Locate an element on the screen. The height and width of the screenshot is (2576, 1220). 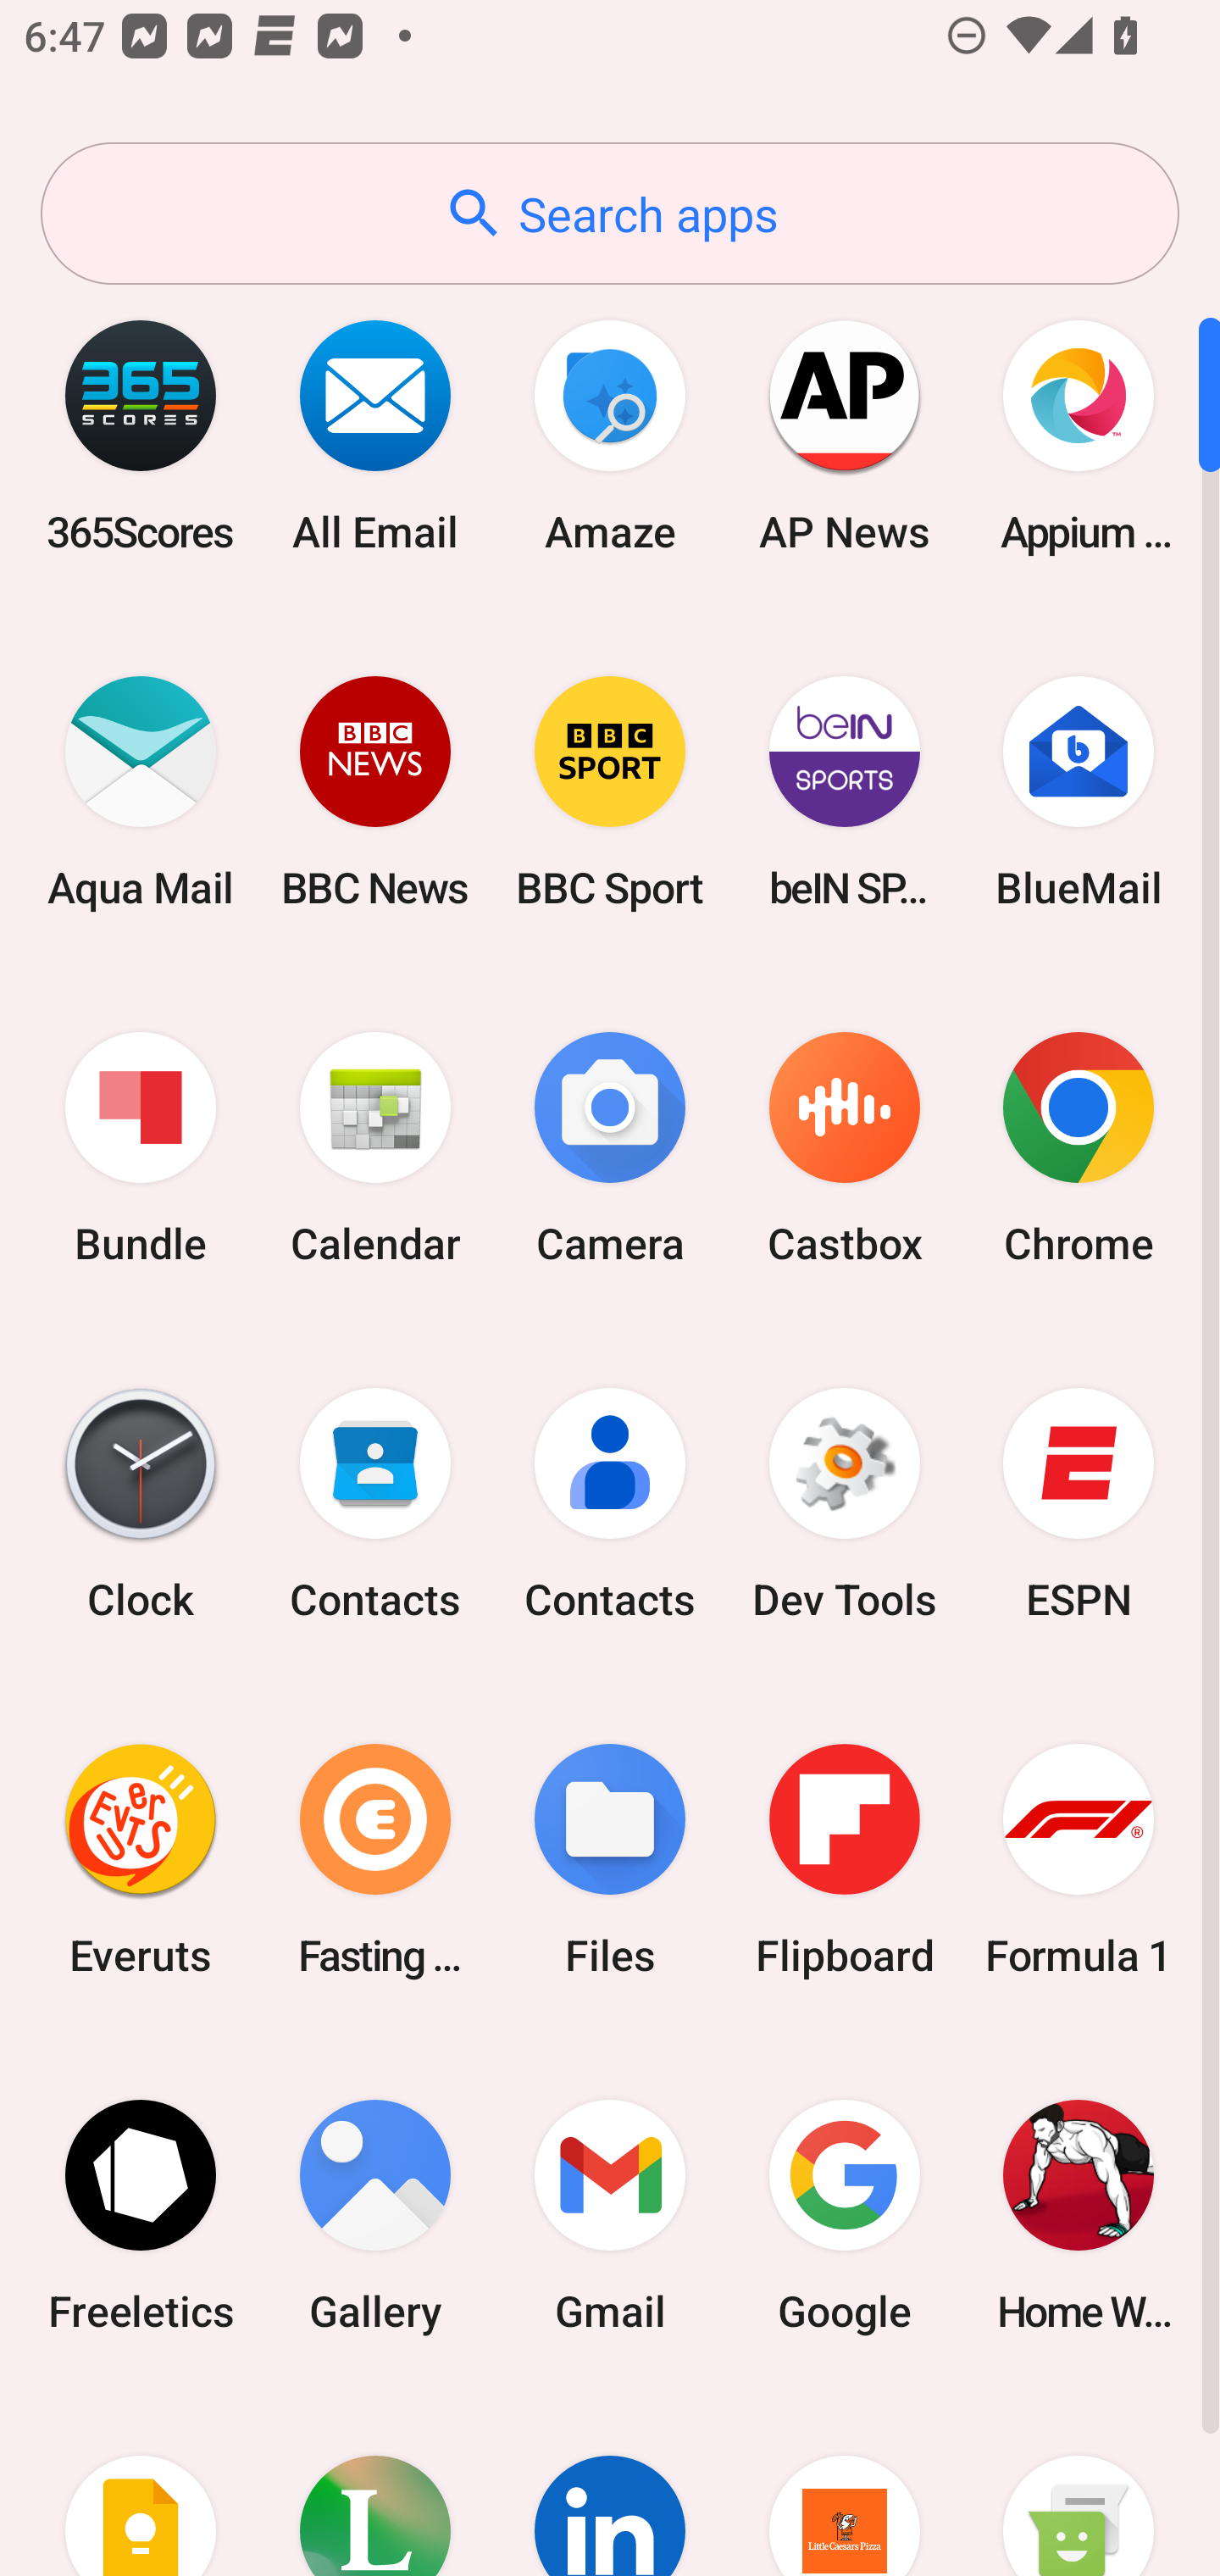
Gallery is located at coordinates (375, 2215).